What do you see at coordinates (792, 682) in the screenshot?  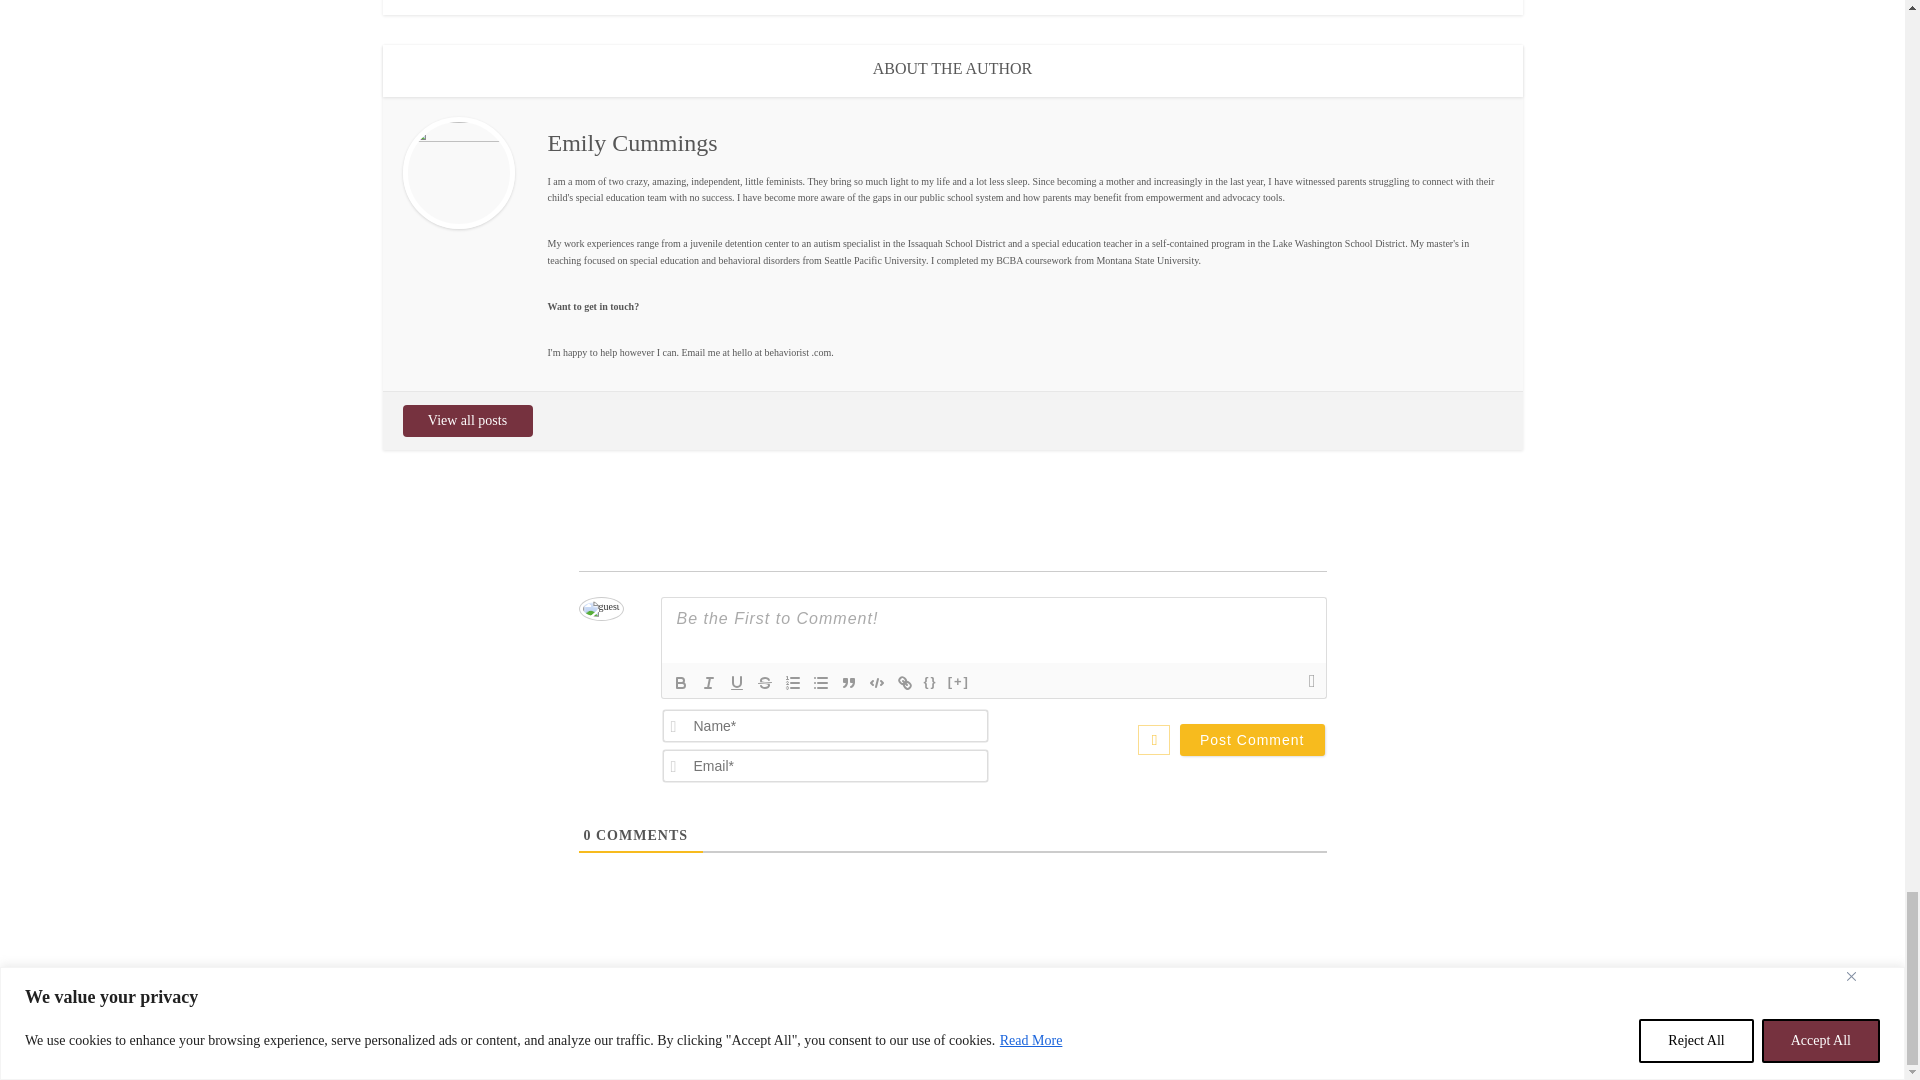 I see `Ordered List` at bounding box center [792, 682].